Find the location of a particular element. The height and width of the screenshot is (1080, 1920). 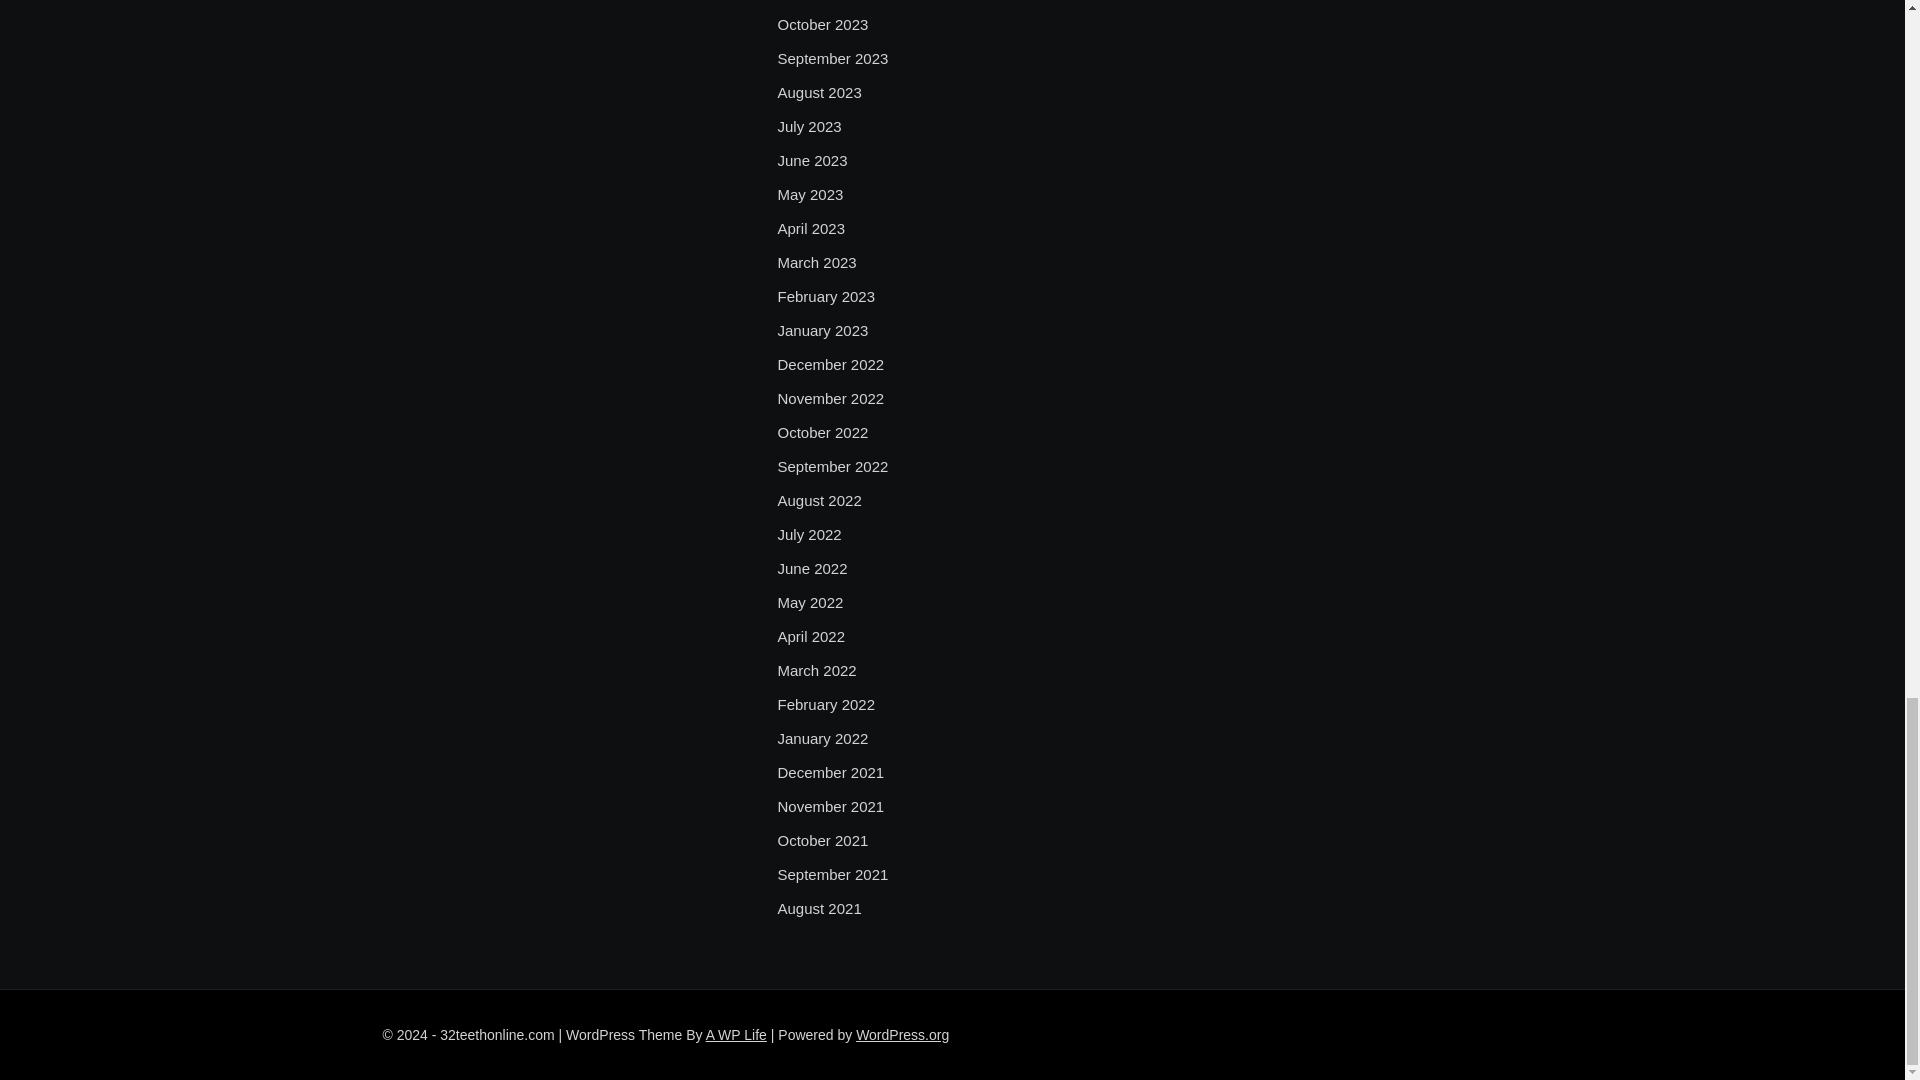

April 2023 is located at coordinates (810, 228).